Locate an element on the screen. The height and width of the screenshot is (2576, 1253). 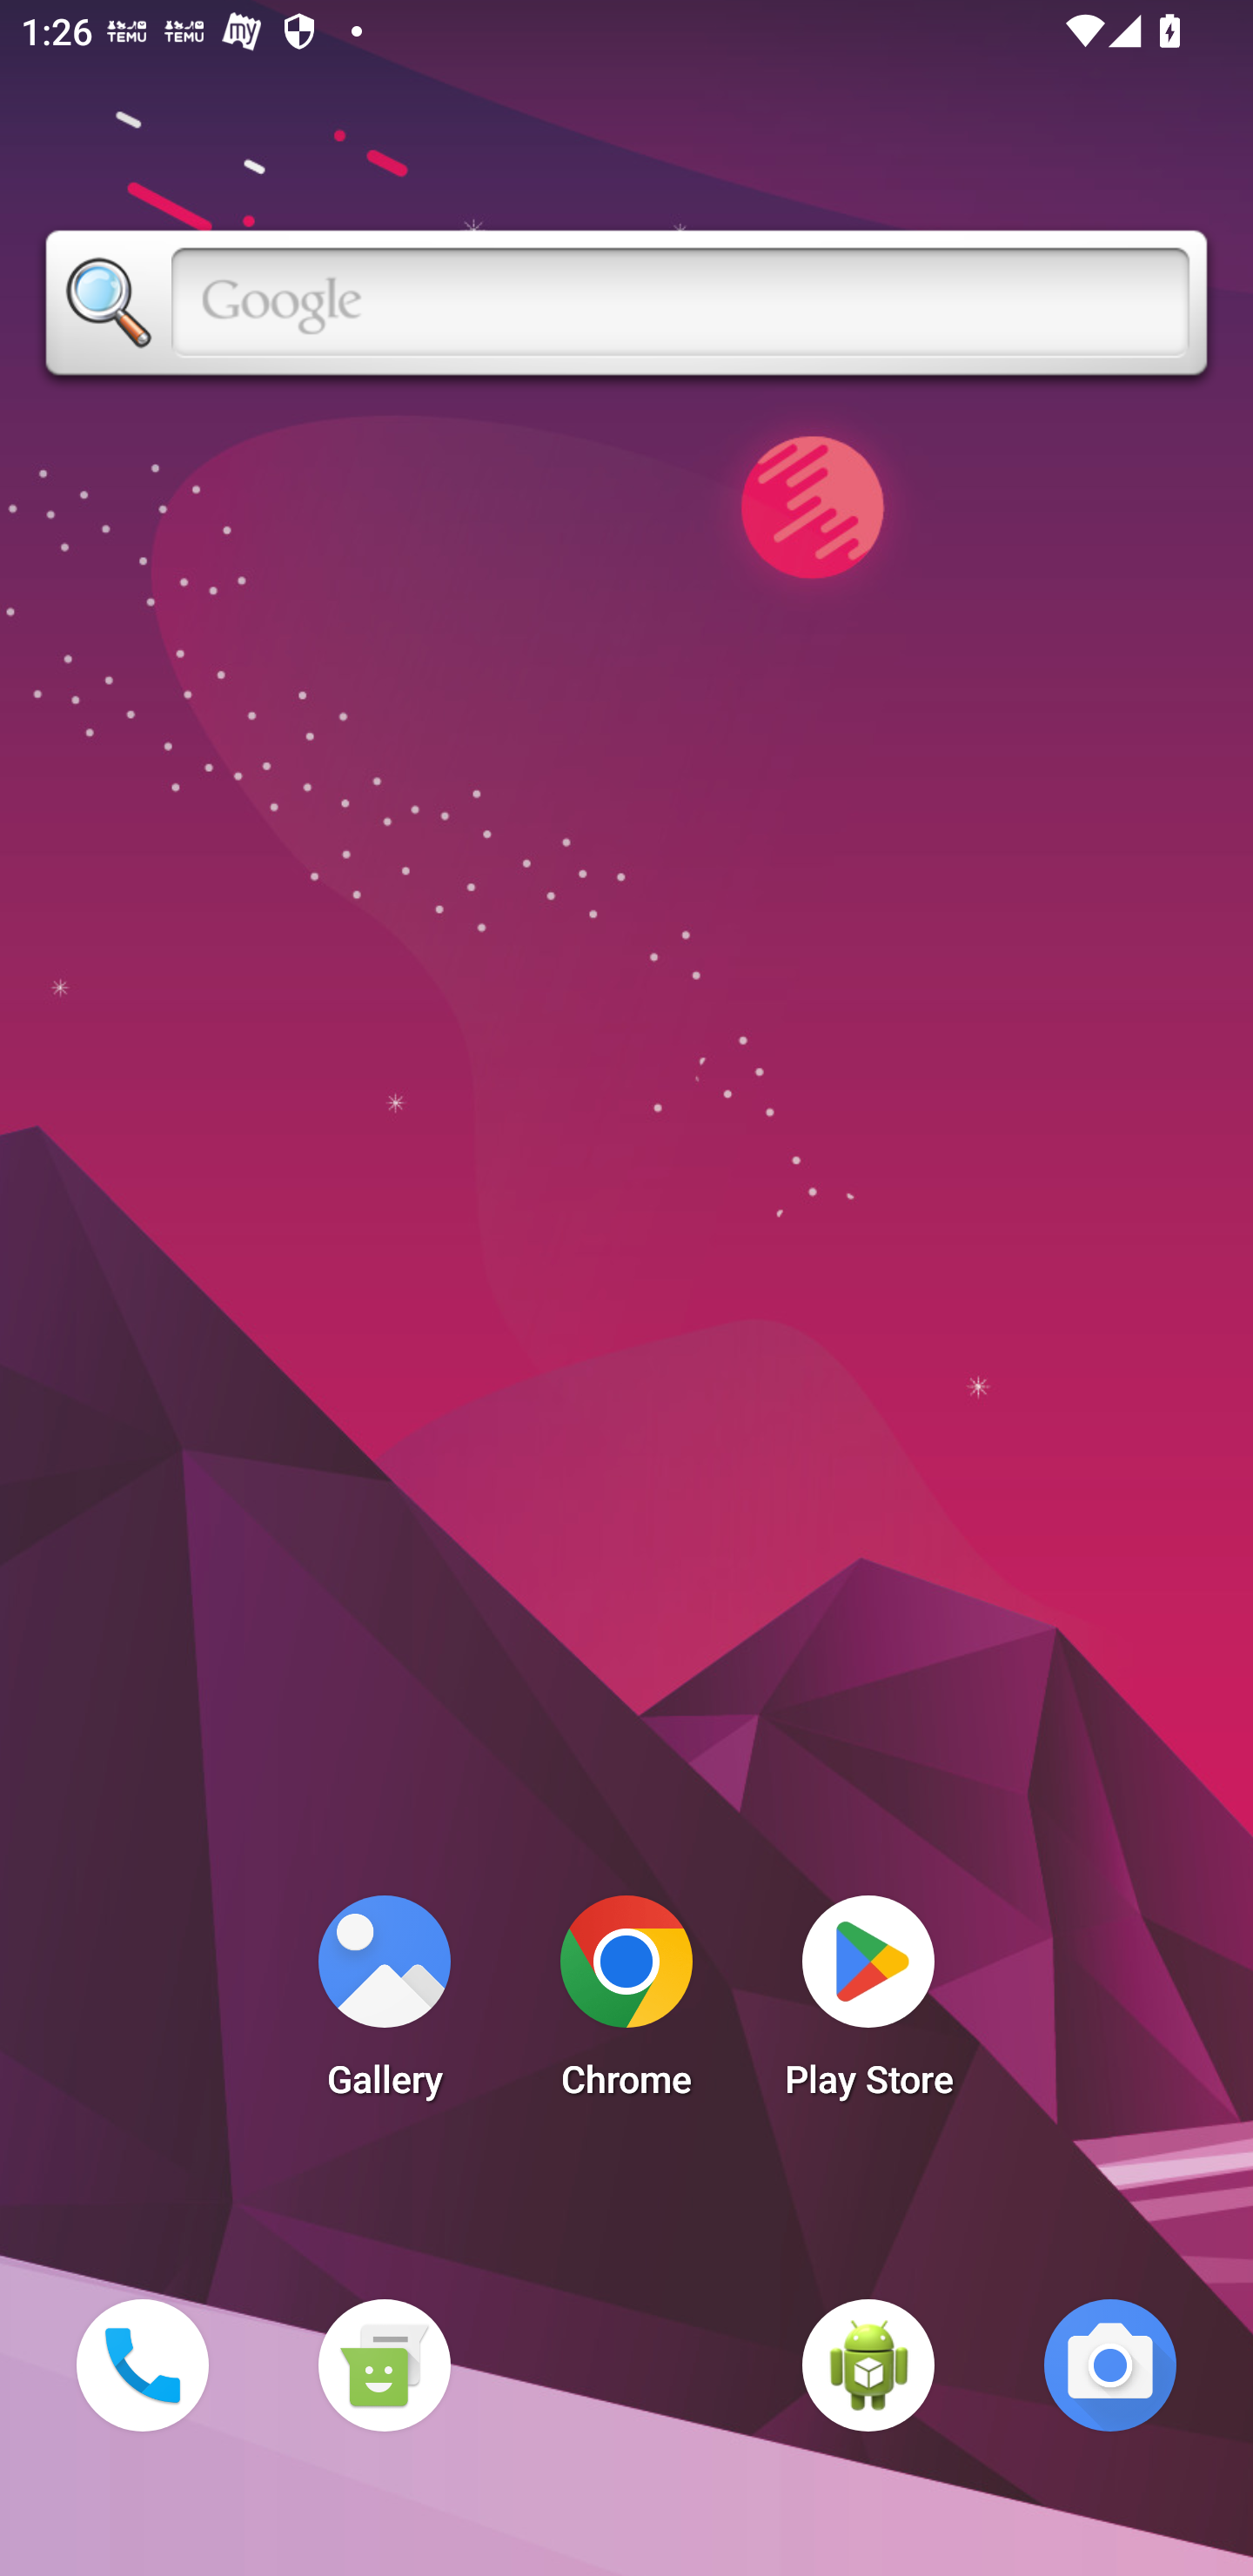
WebView Browser Tester is located at coordinates (868, 2365).